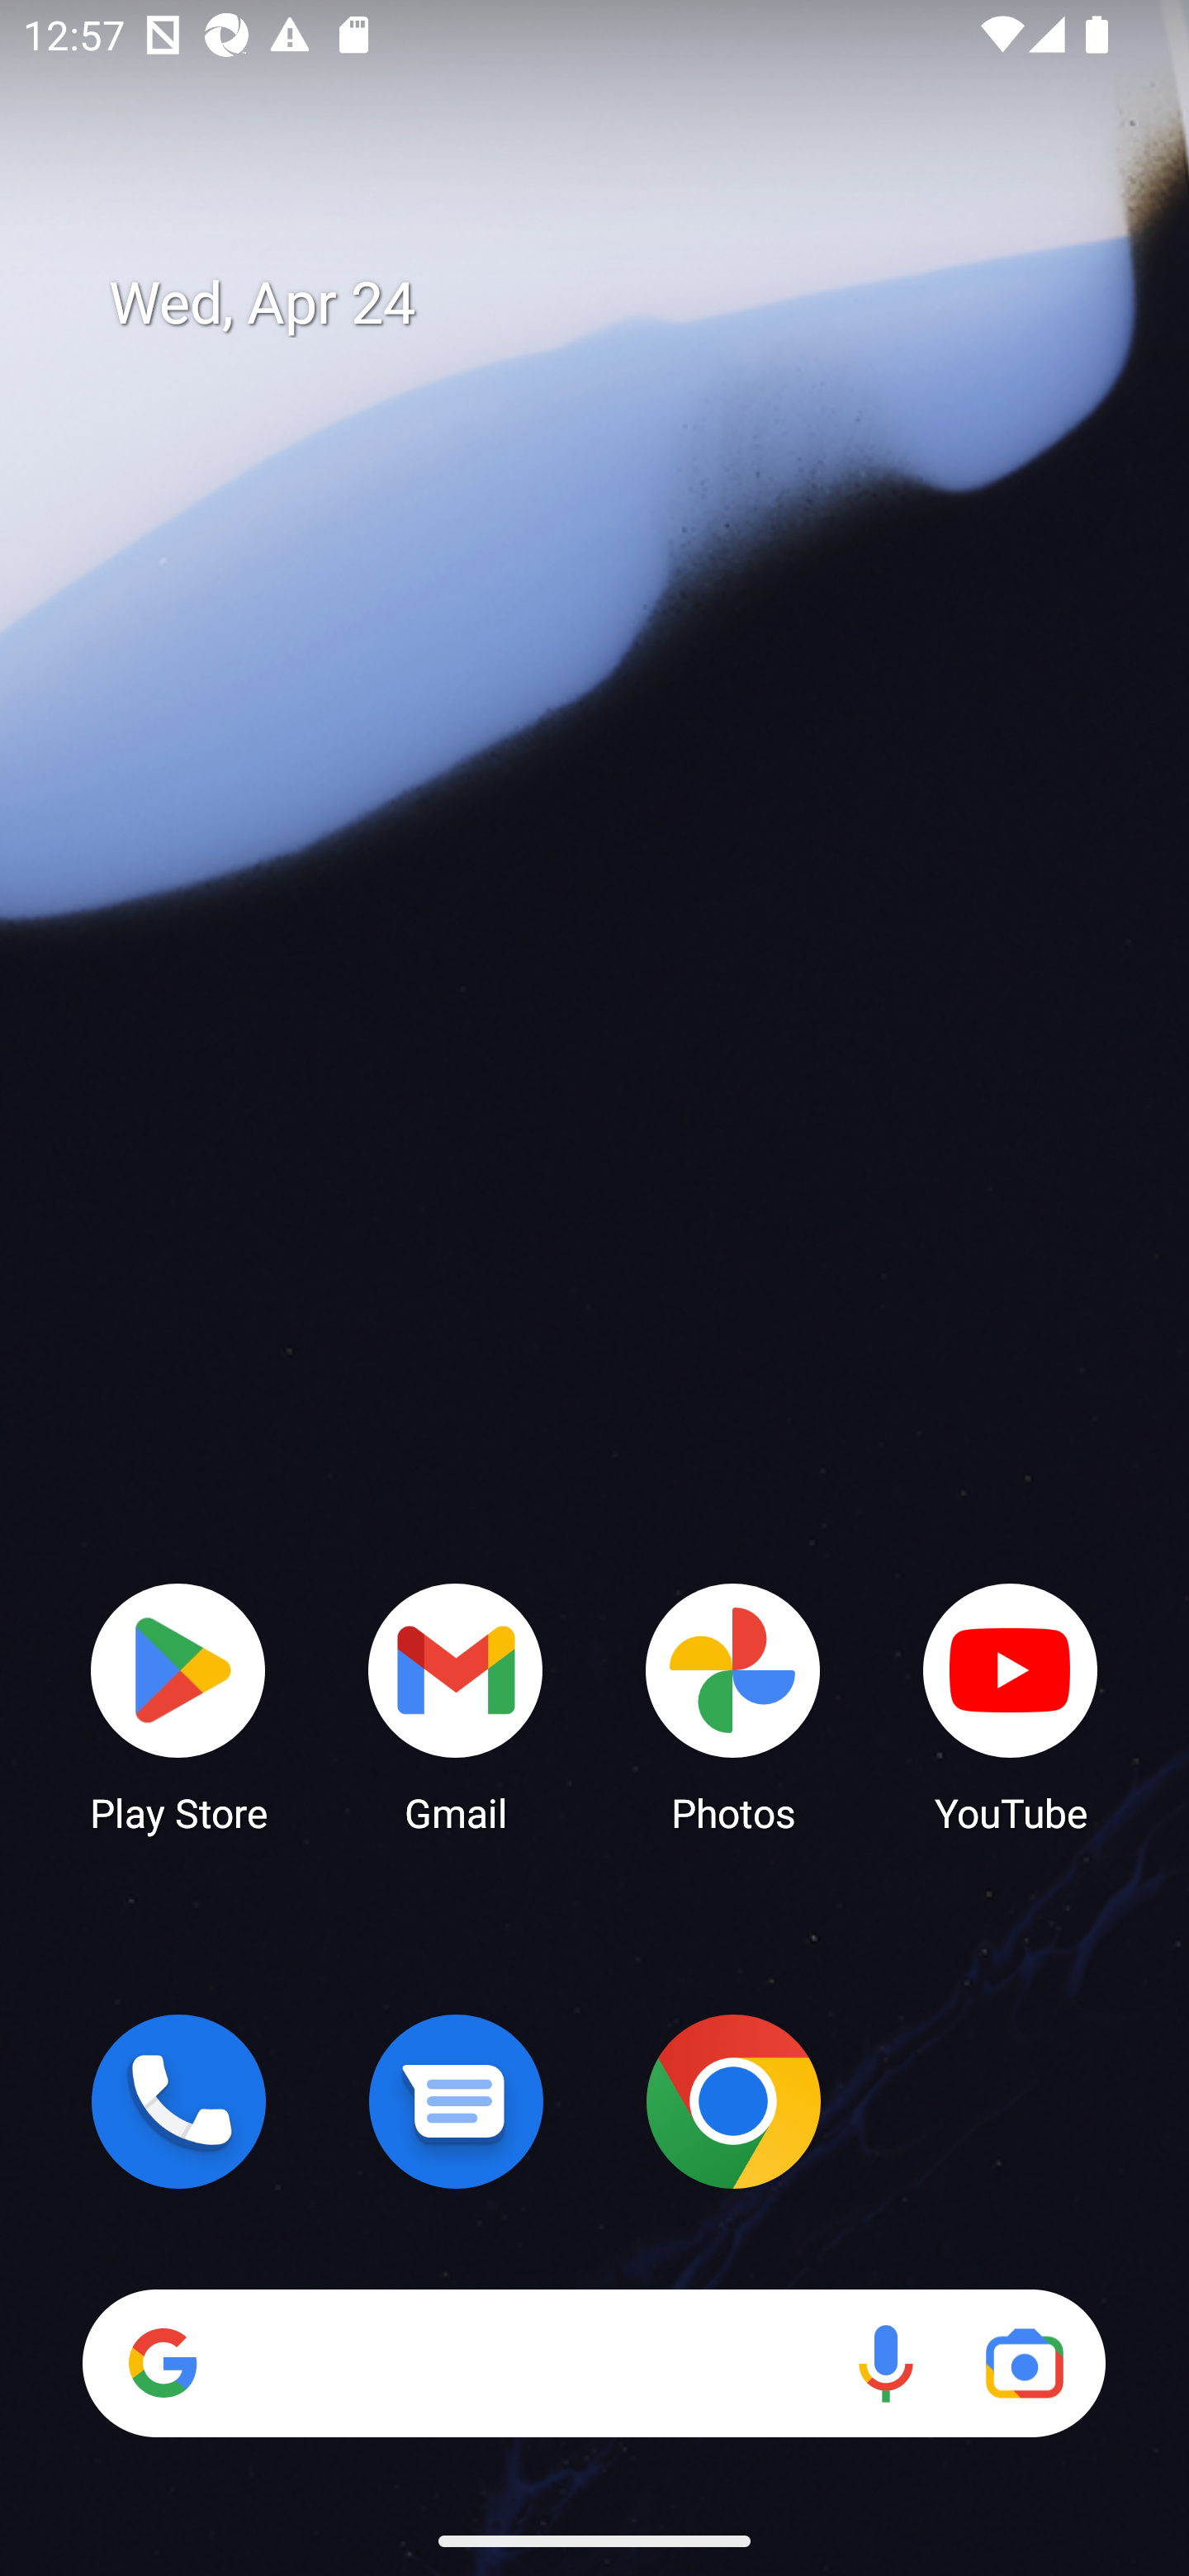  Describe the element at coordinates (885, 2363) in the screenshot. I see `Voice search` at that location.